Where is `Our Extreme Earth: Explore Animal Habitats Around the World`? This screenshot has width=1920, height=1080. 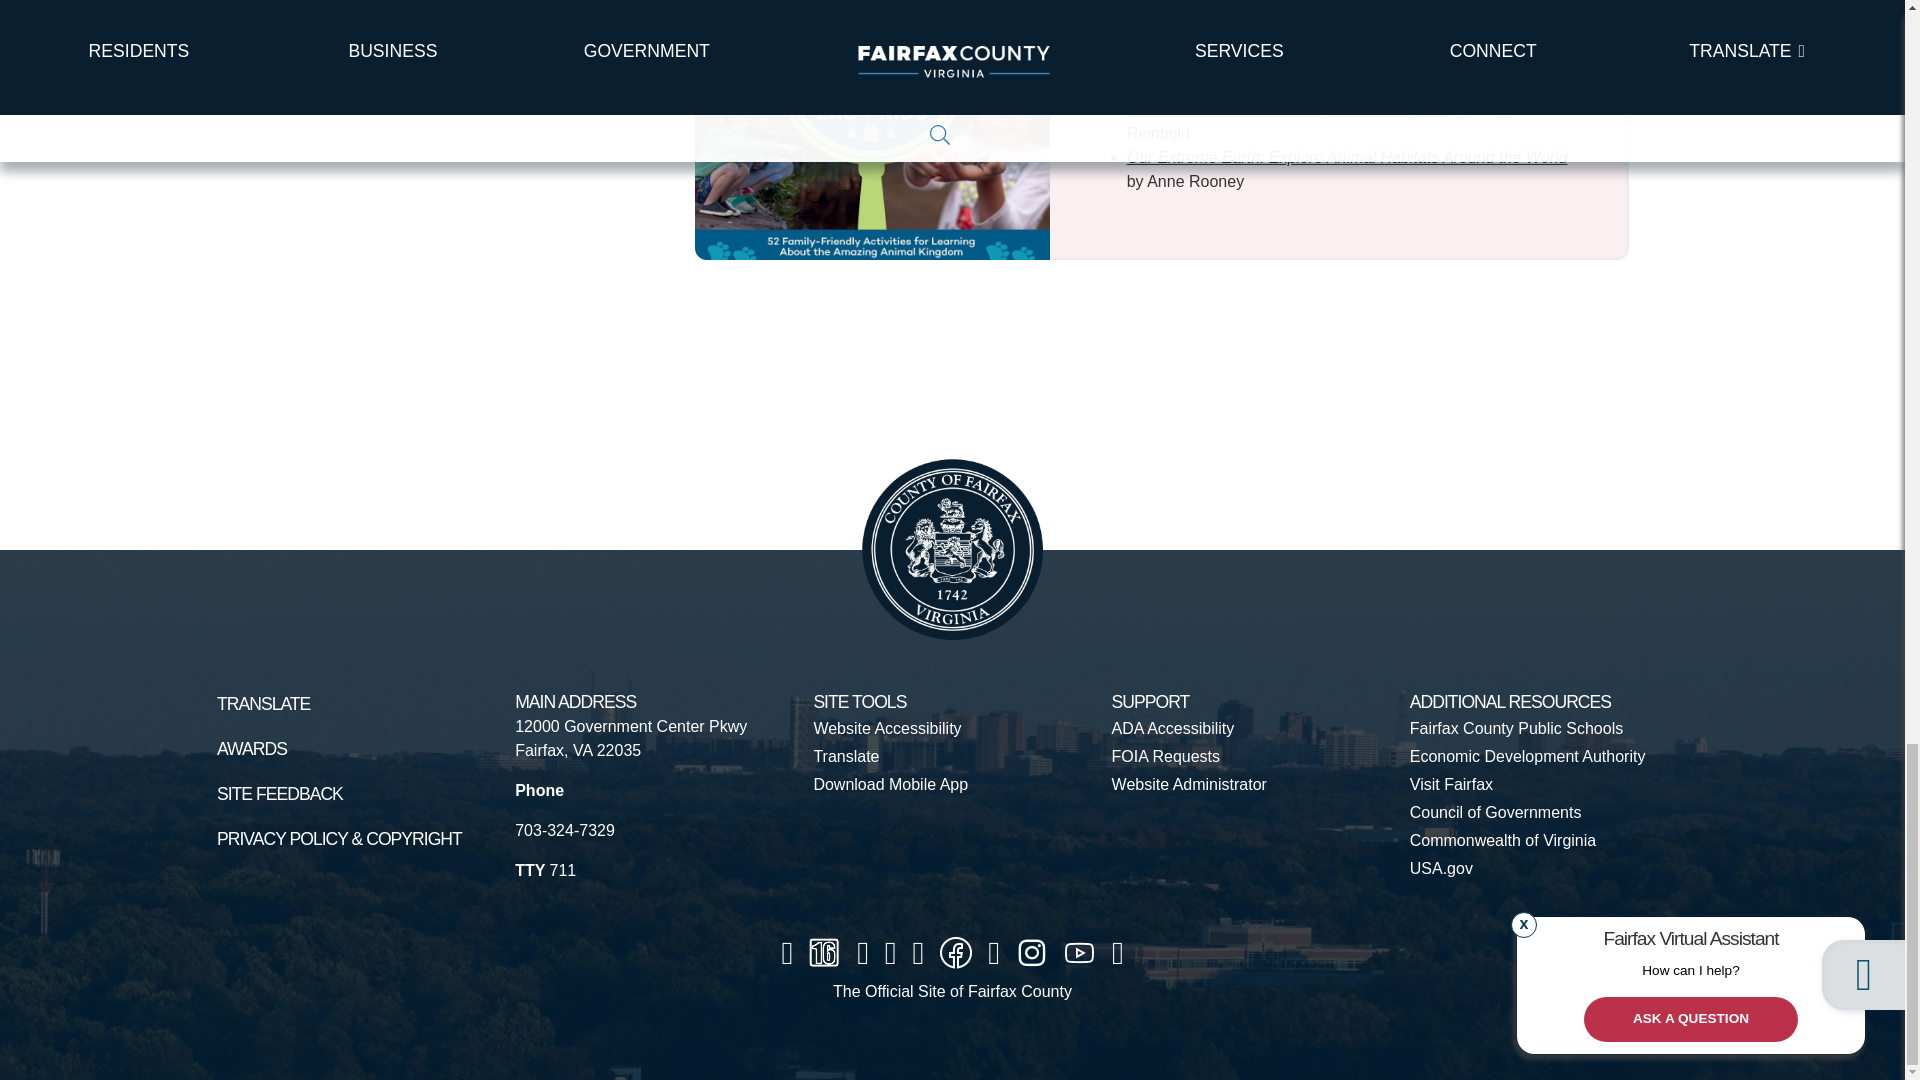 Our Extreme Earth: Explore Animal Habitats Around the World is located at coordinates (1348, 158).